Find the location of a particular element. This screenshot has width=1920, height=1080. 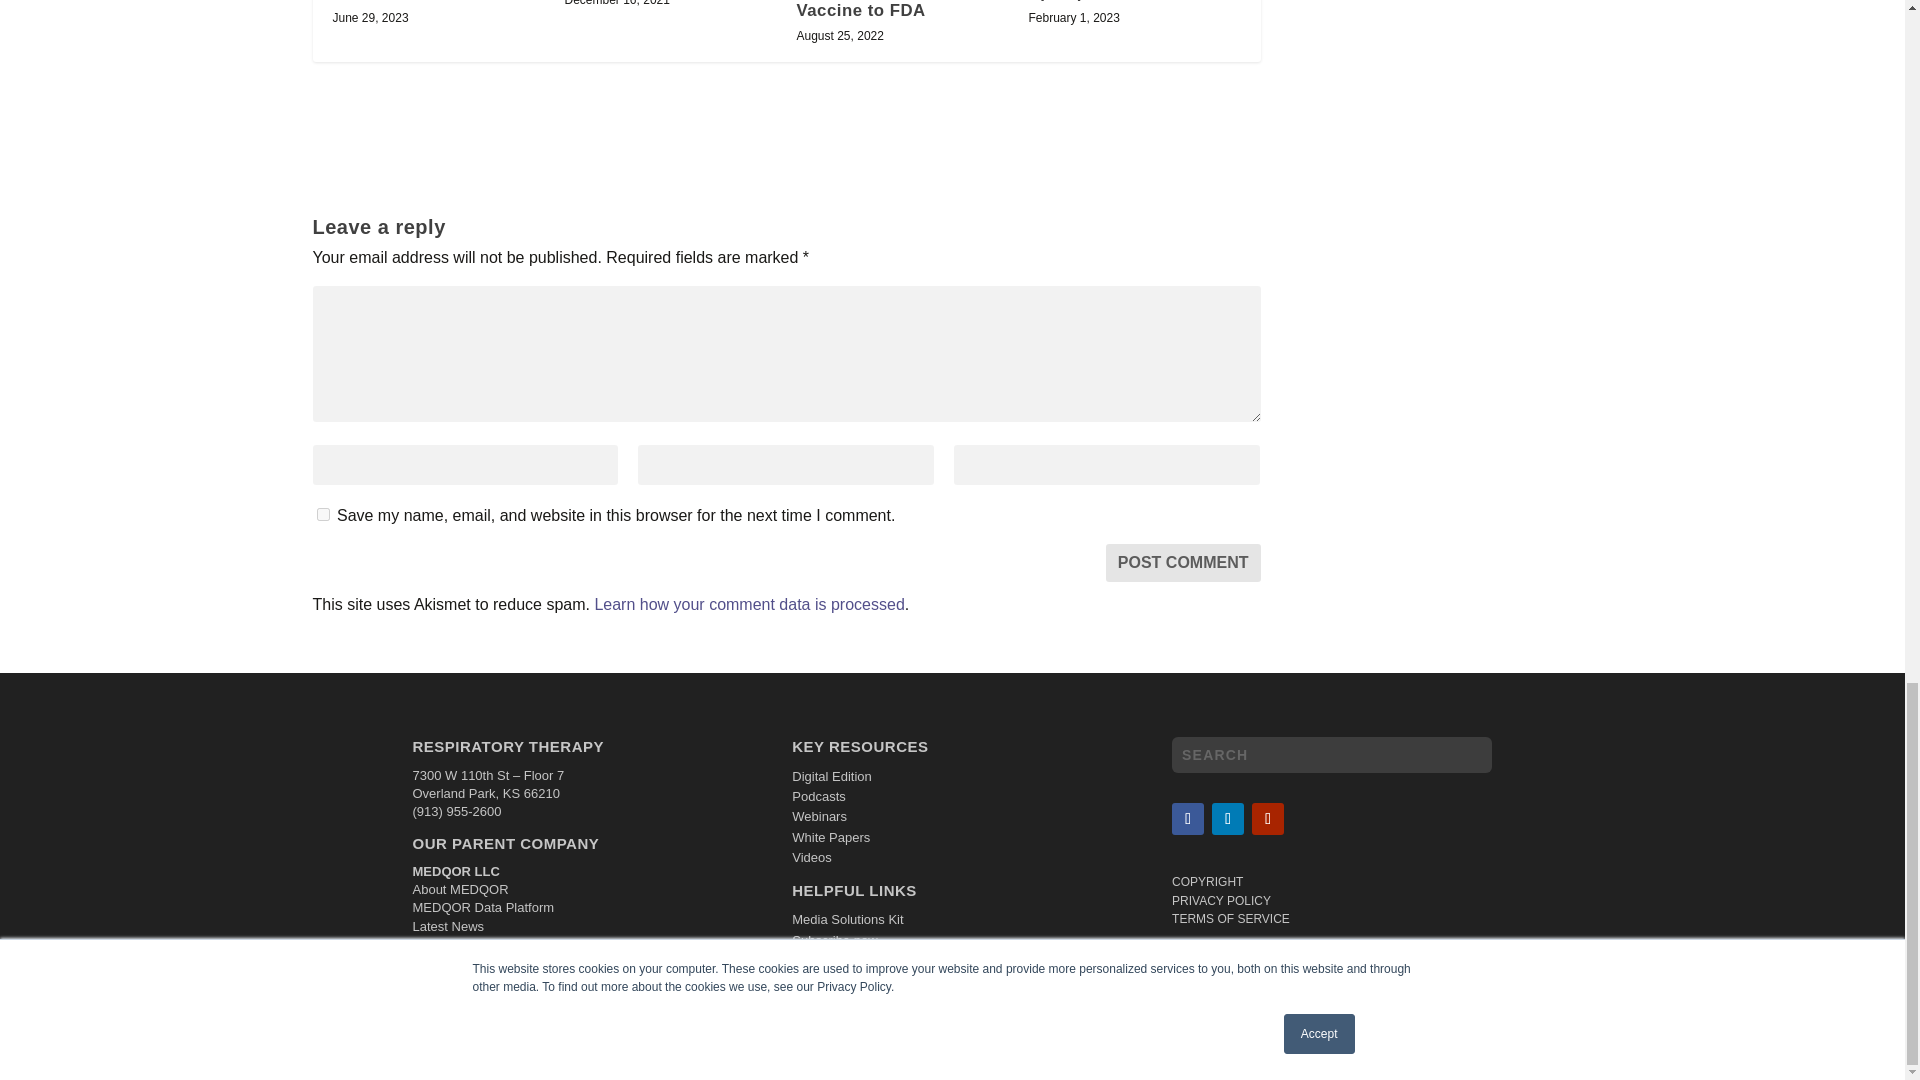

yes is located at coordinates (322, 514).